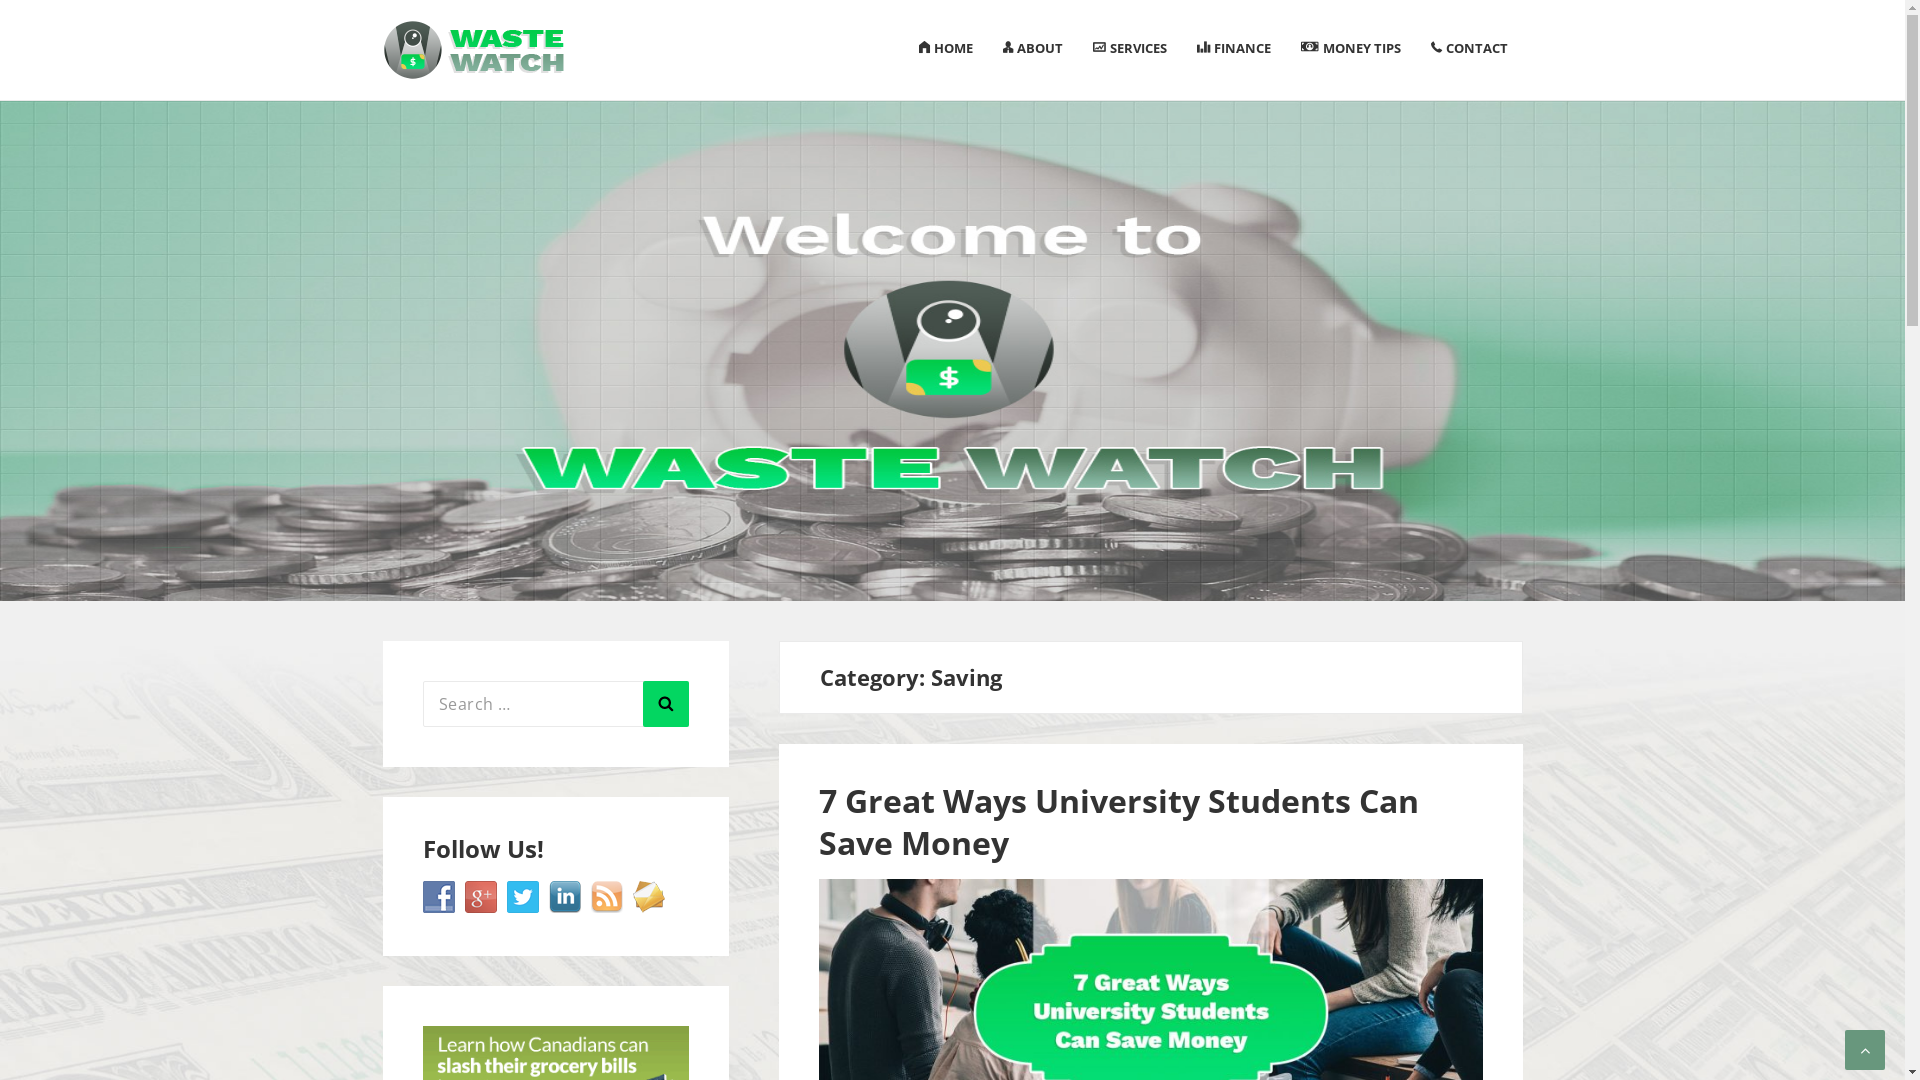  I want to click on Search, so click(666, 704).